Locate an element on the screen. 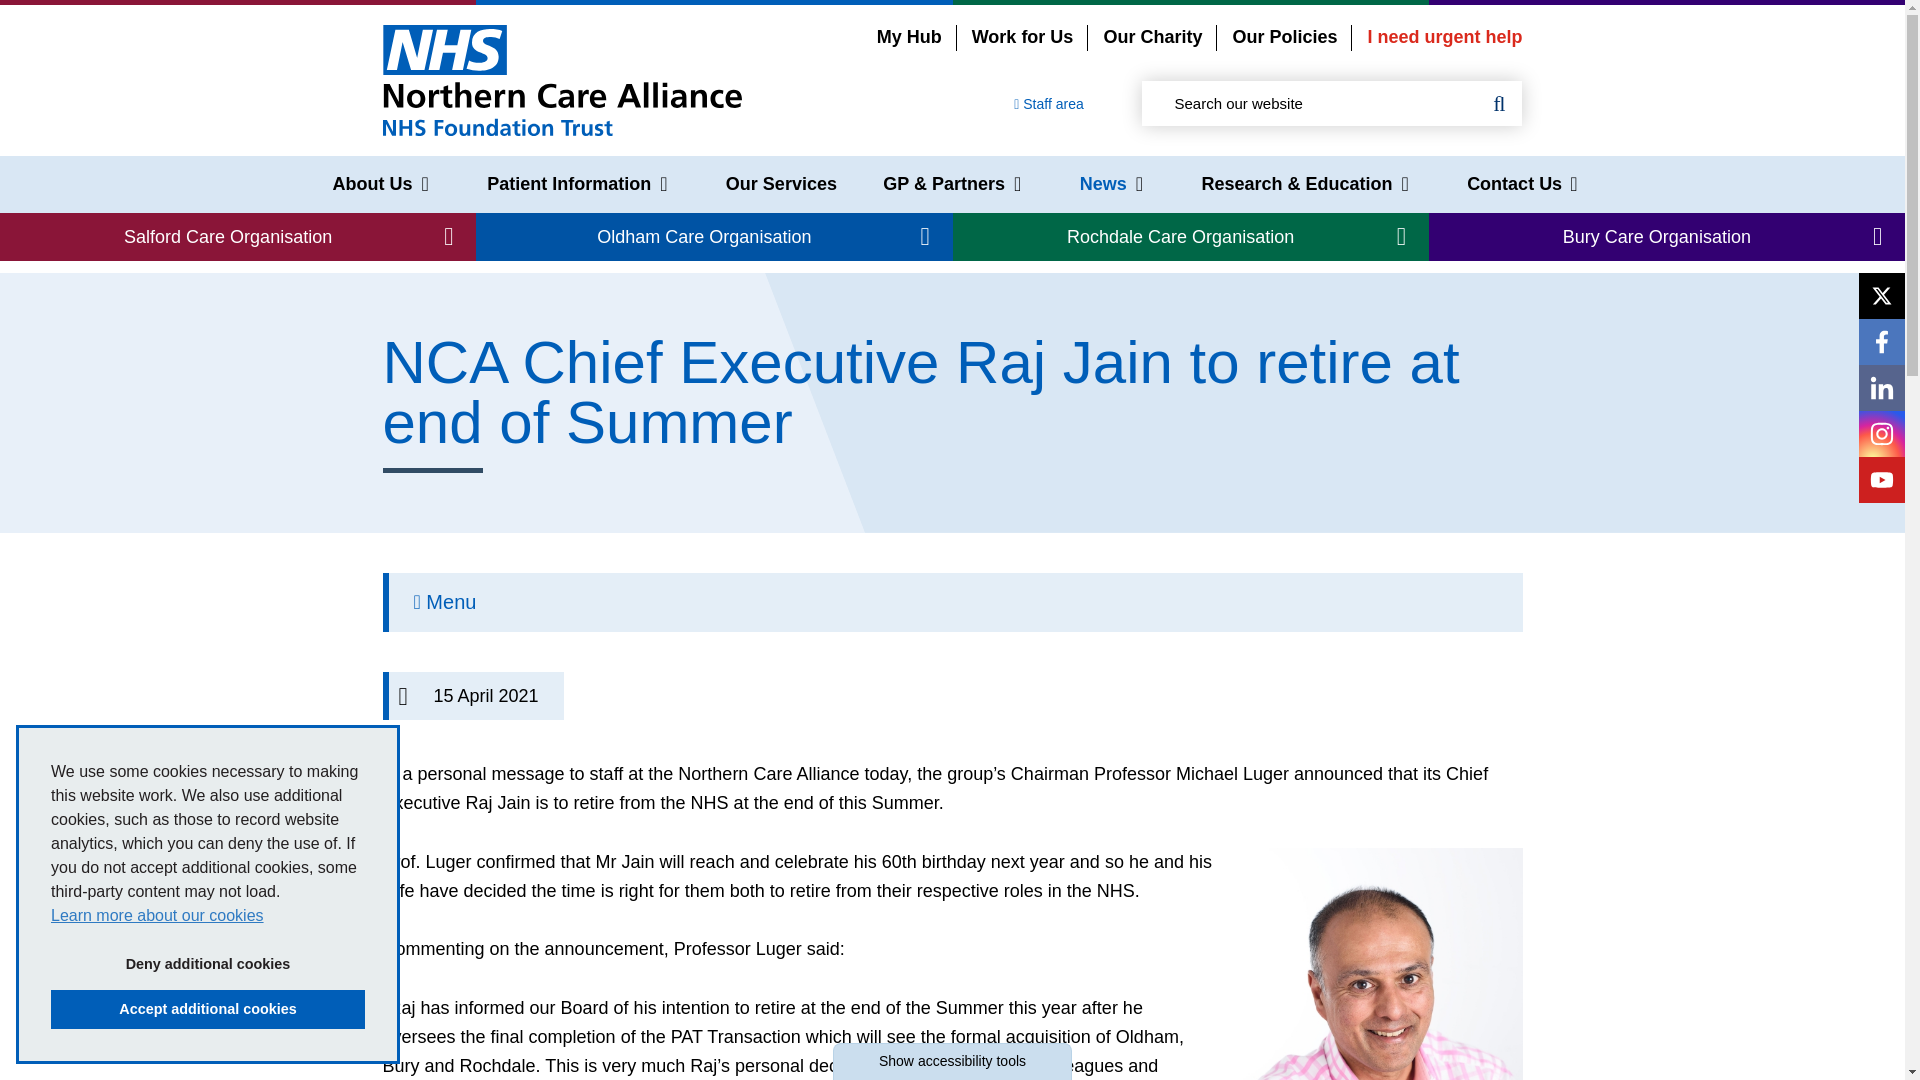 This screenshot has width=1920, height=1080. Our Policies is located at coordinates (1284, 37).